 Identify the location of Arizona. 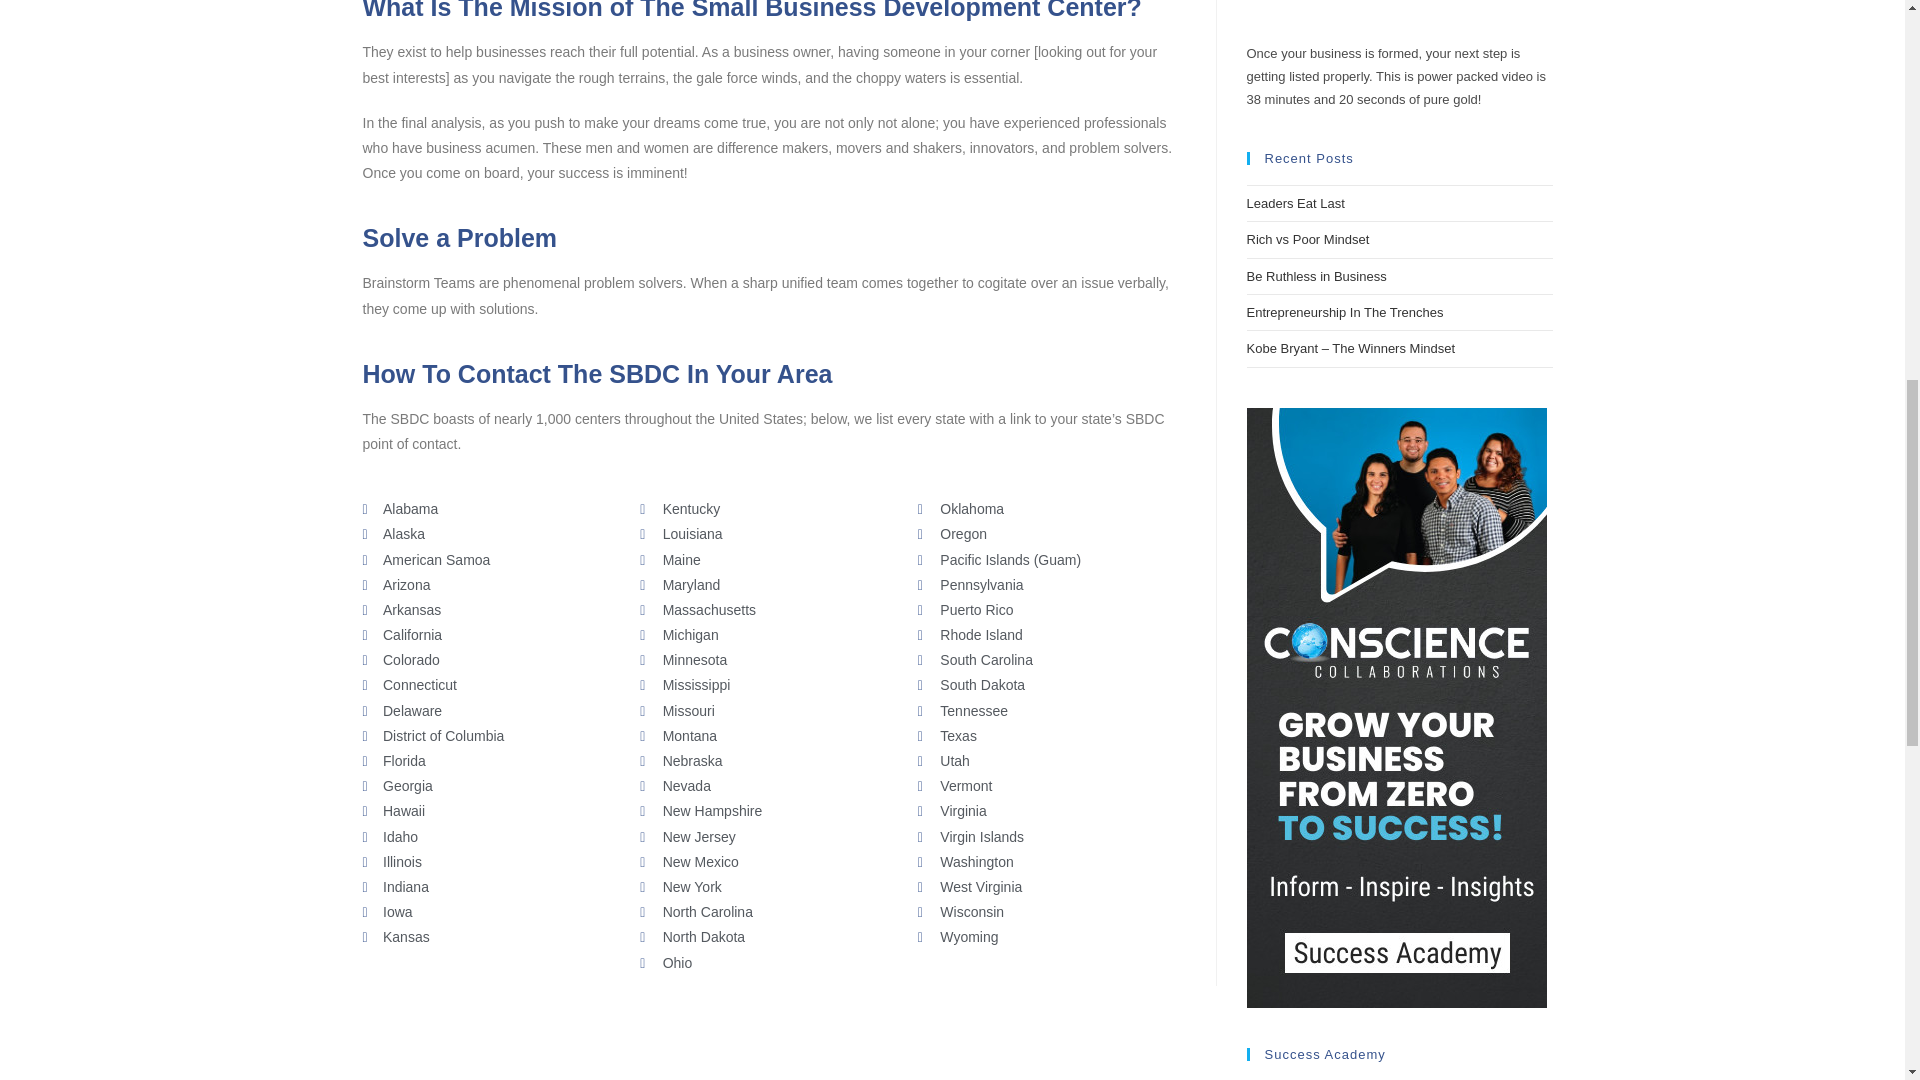
(491, 586).